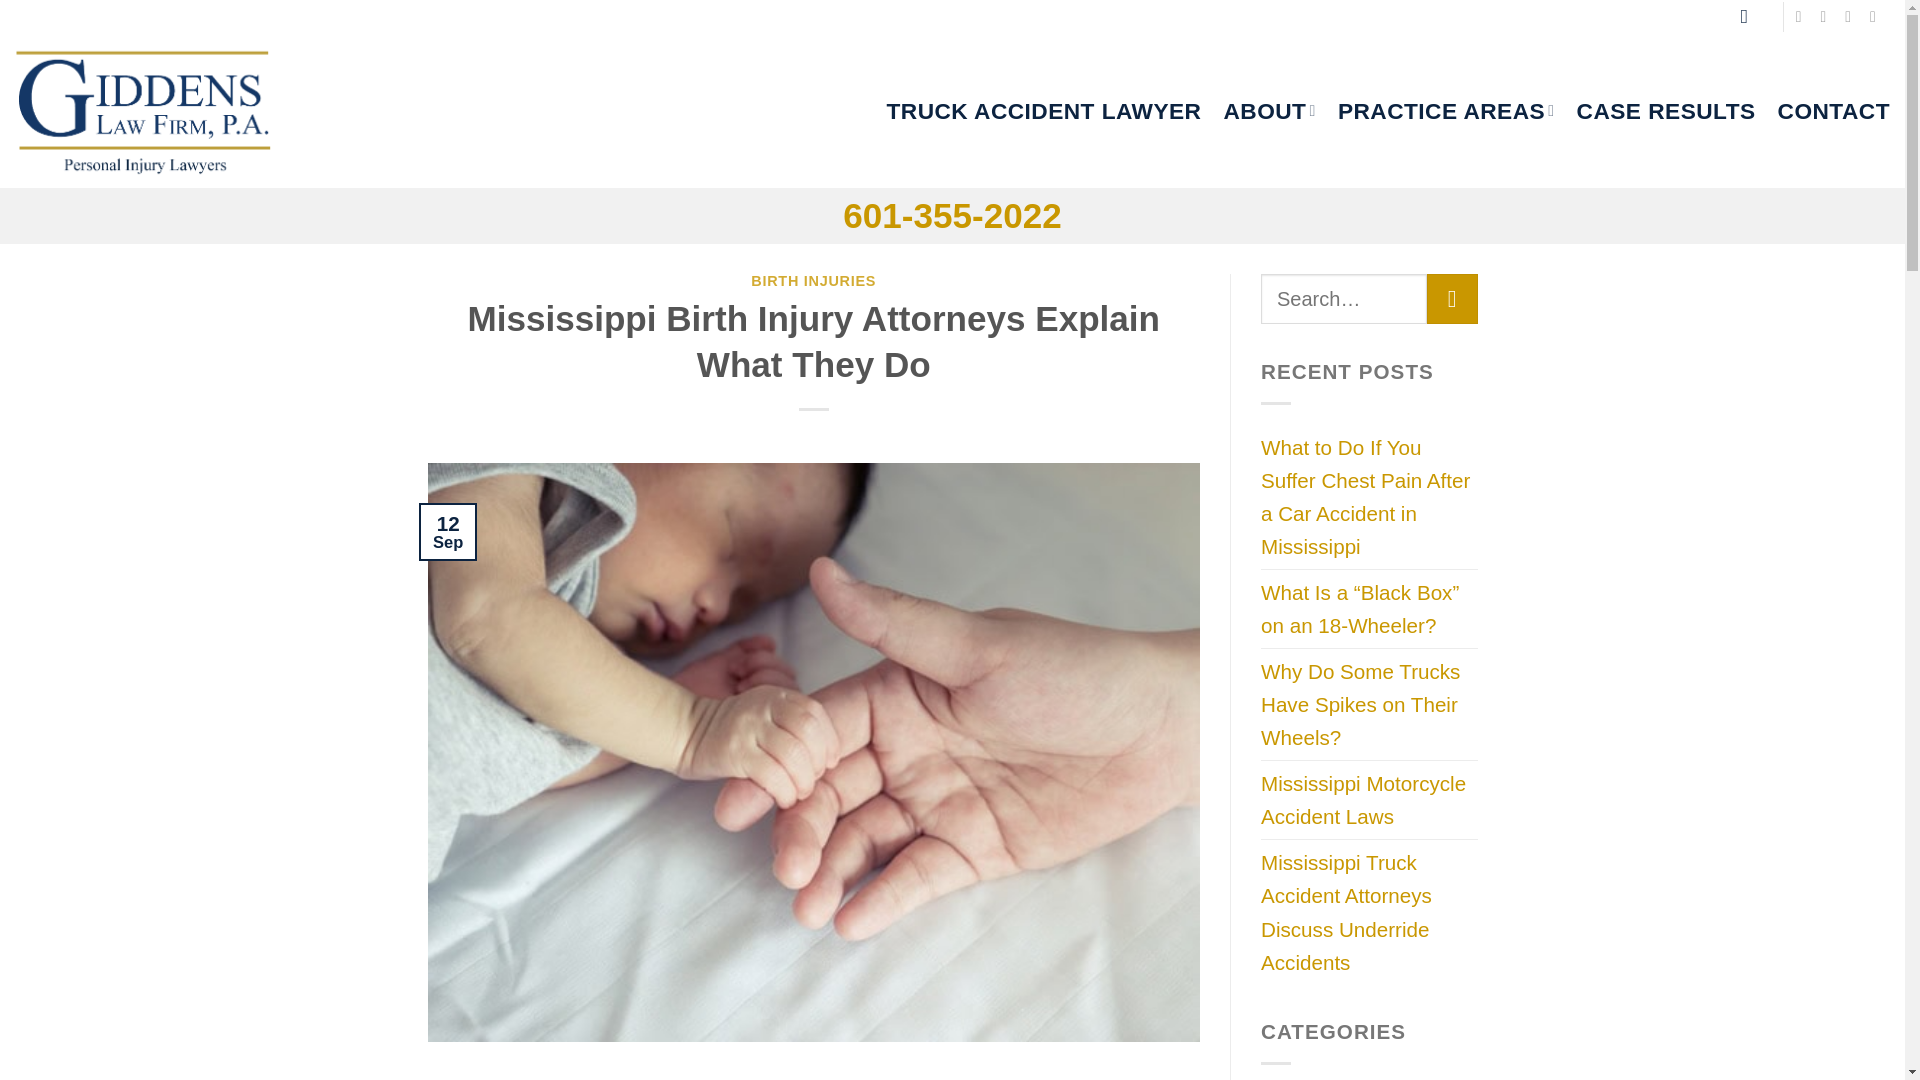  I want to click on TRUCK ACCIDENT LAWYER, so click(1043, 111).